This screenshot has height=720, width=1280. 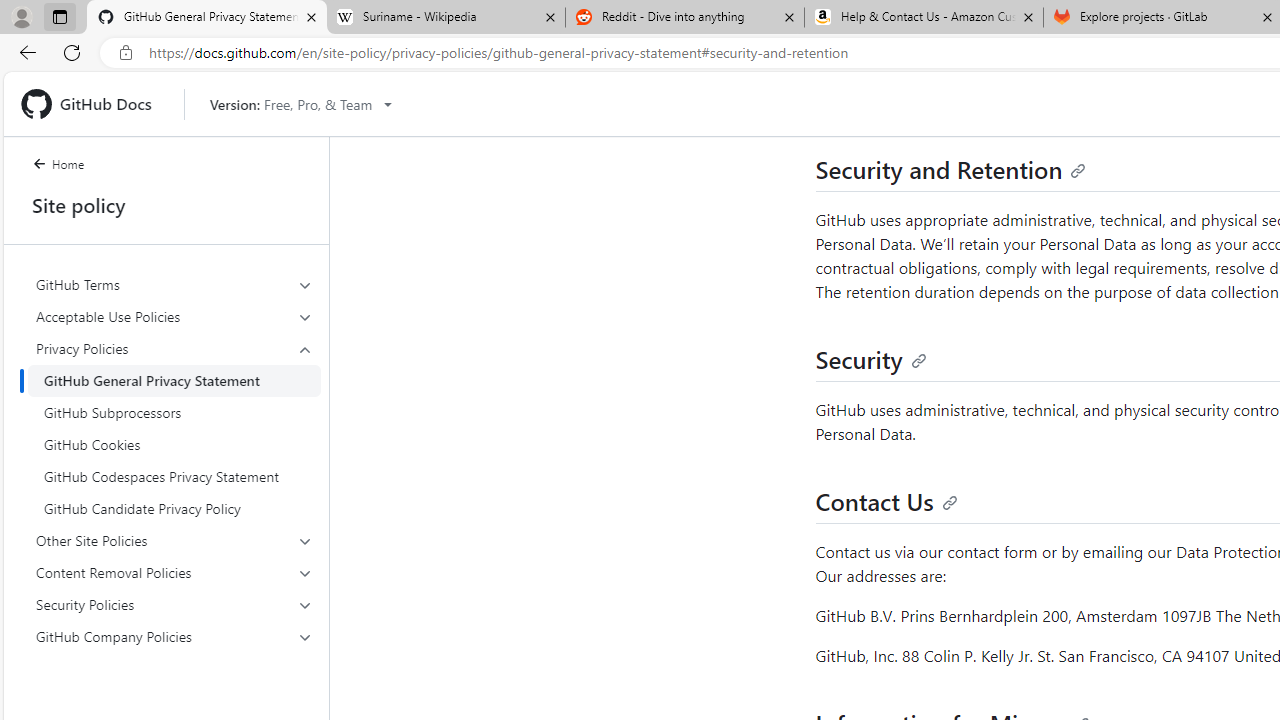 I want to click on GitHub Cookies, so click(x=174, y=444).